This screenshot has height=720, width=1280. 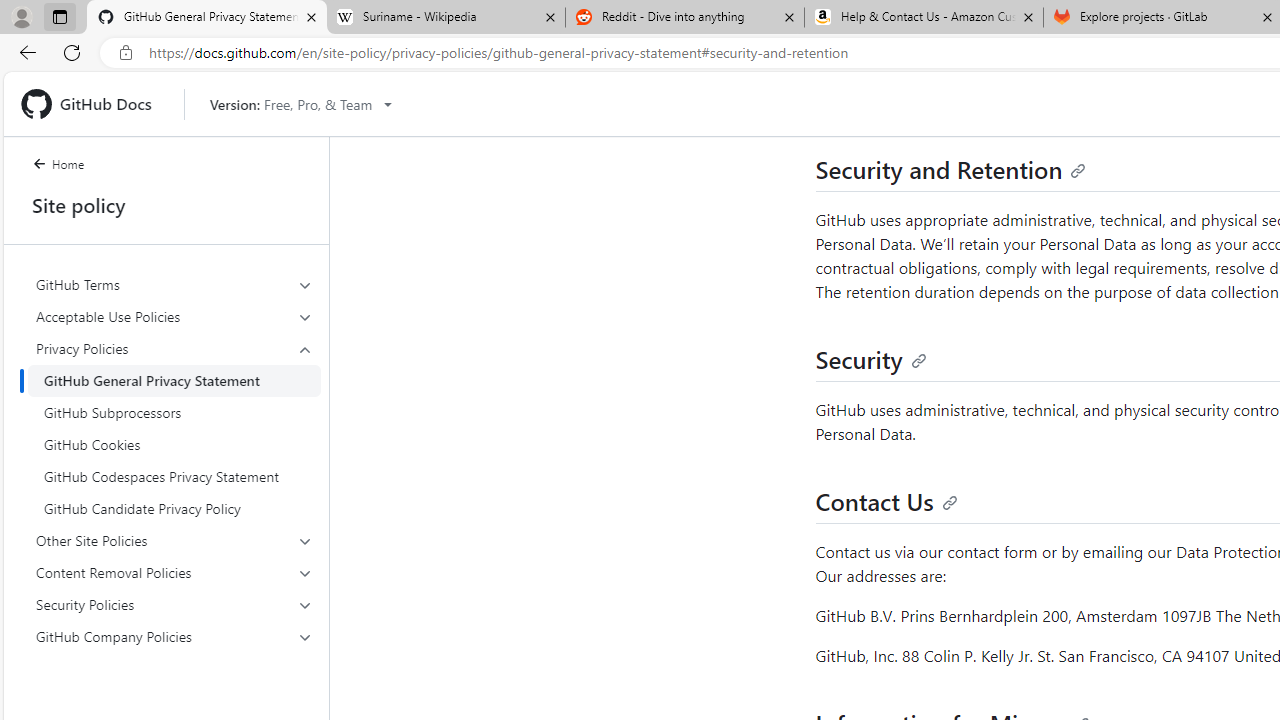 I want to click on GitHub Cookies, so click(x=174, y=444).